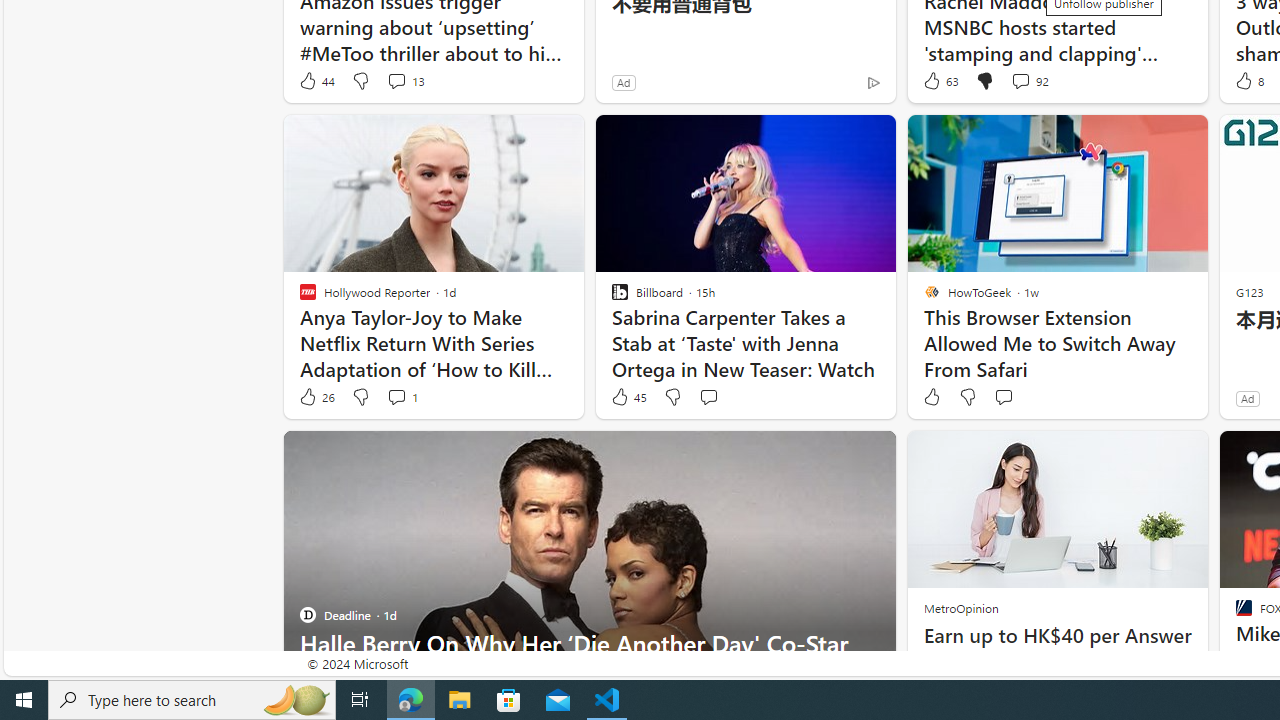  Describe the element at coordinates (930, 397) in the screenshot. I see `Like` at that location.